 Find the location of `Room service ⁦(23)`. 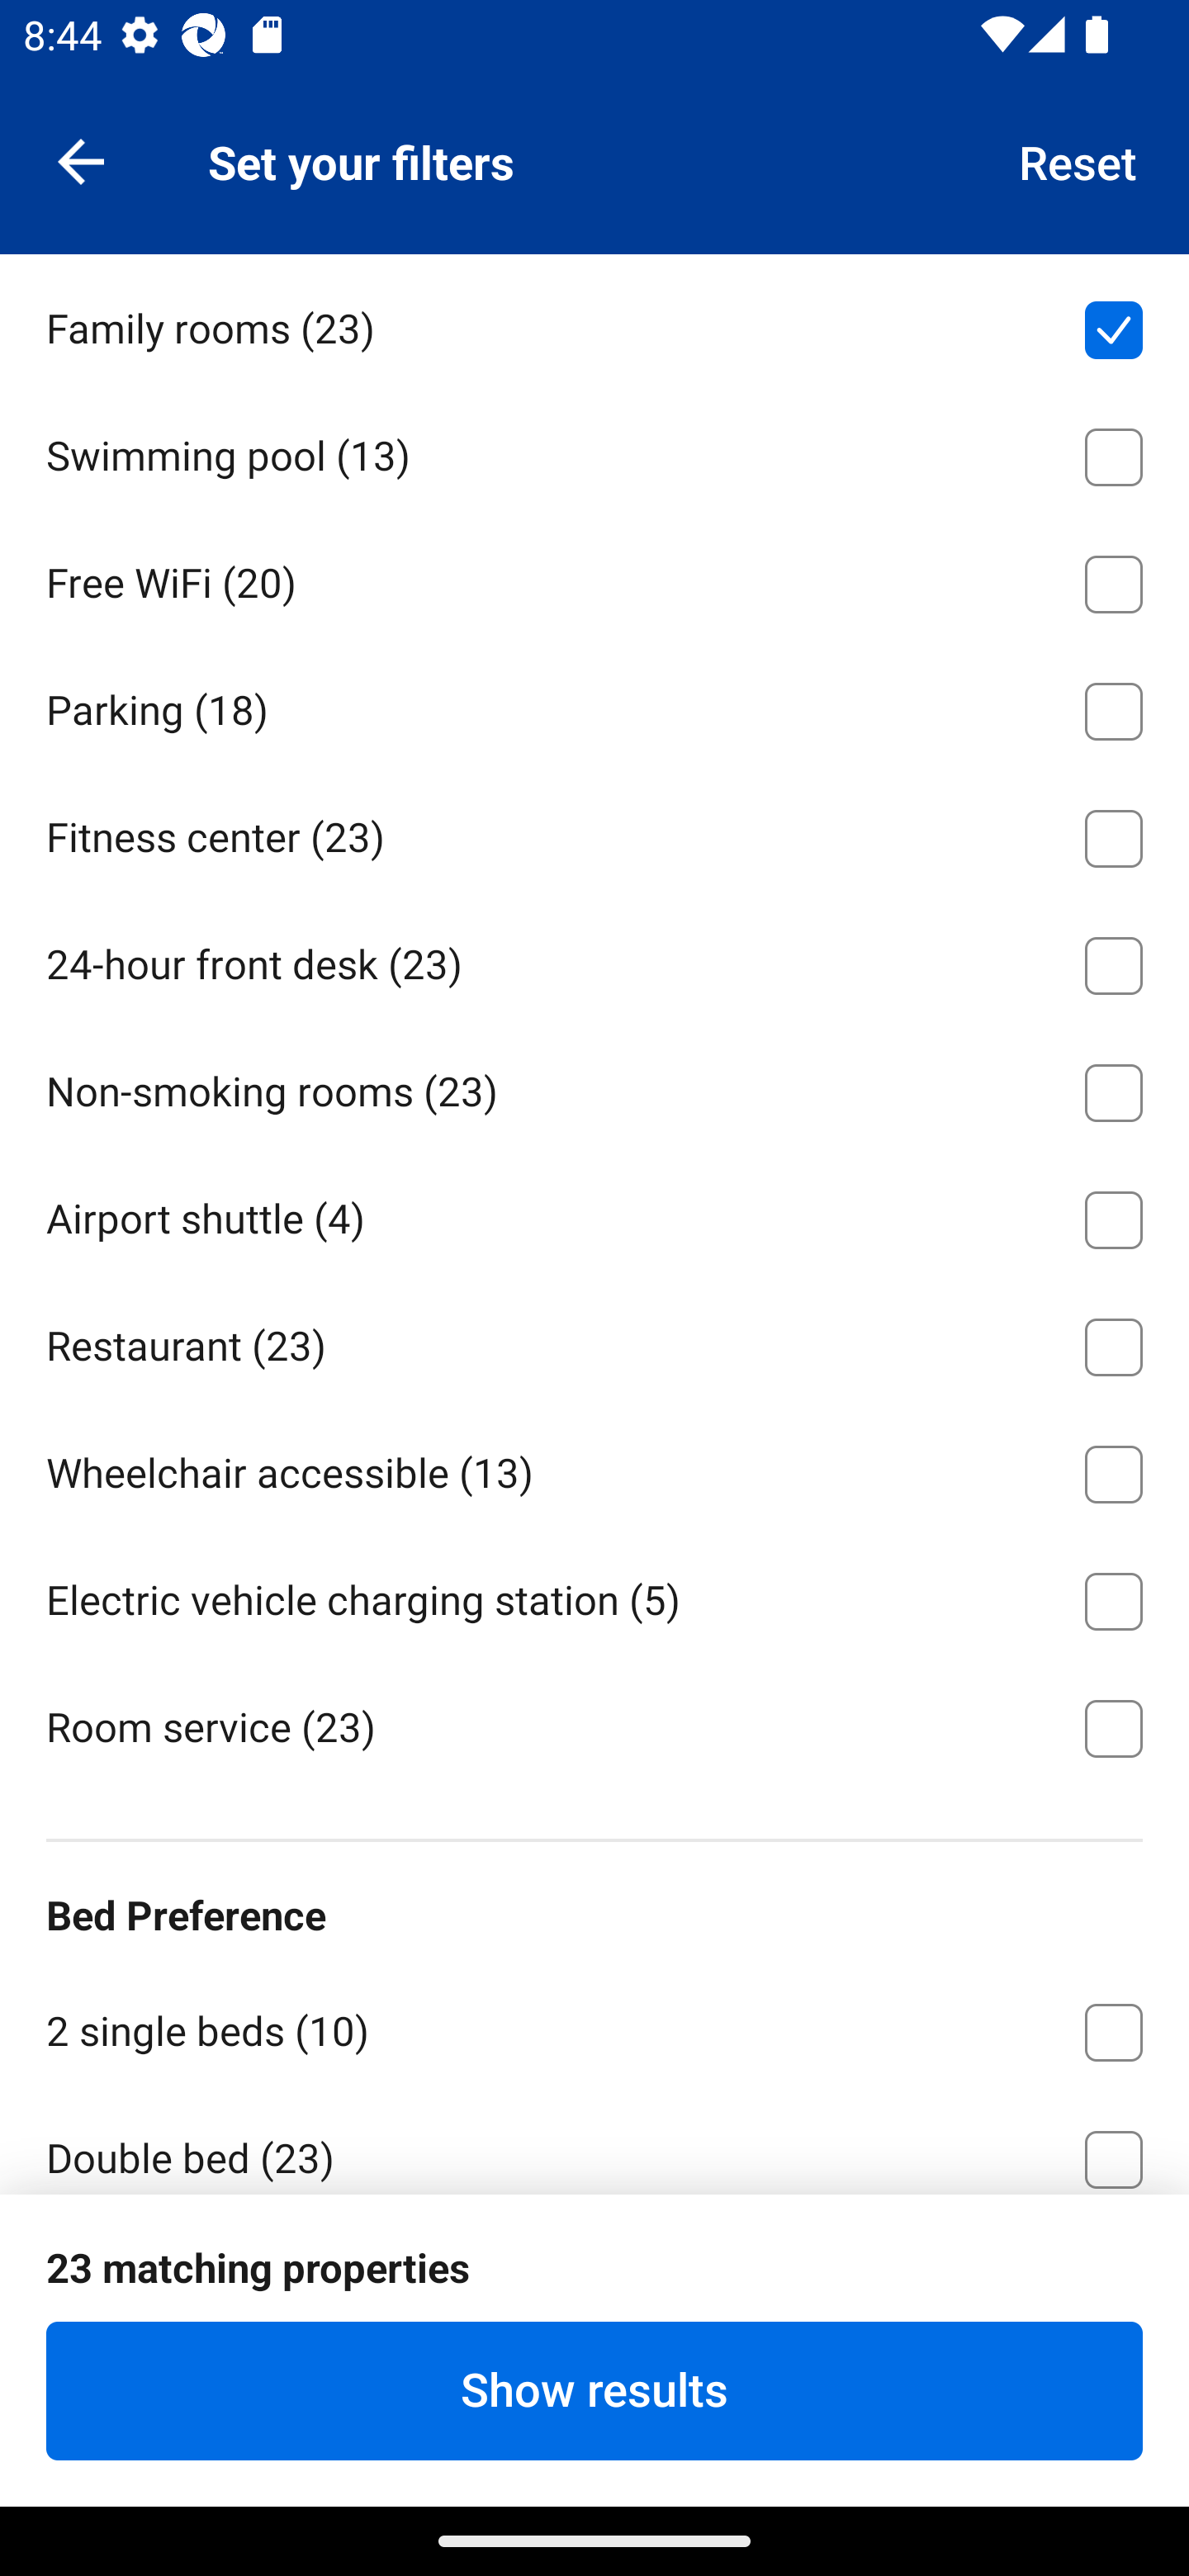

Room service ⁦(23) is located at coordinates (594, 1726).